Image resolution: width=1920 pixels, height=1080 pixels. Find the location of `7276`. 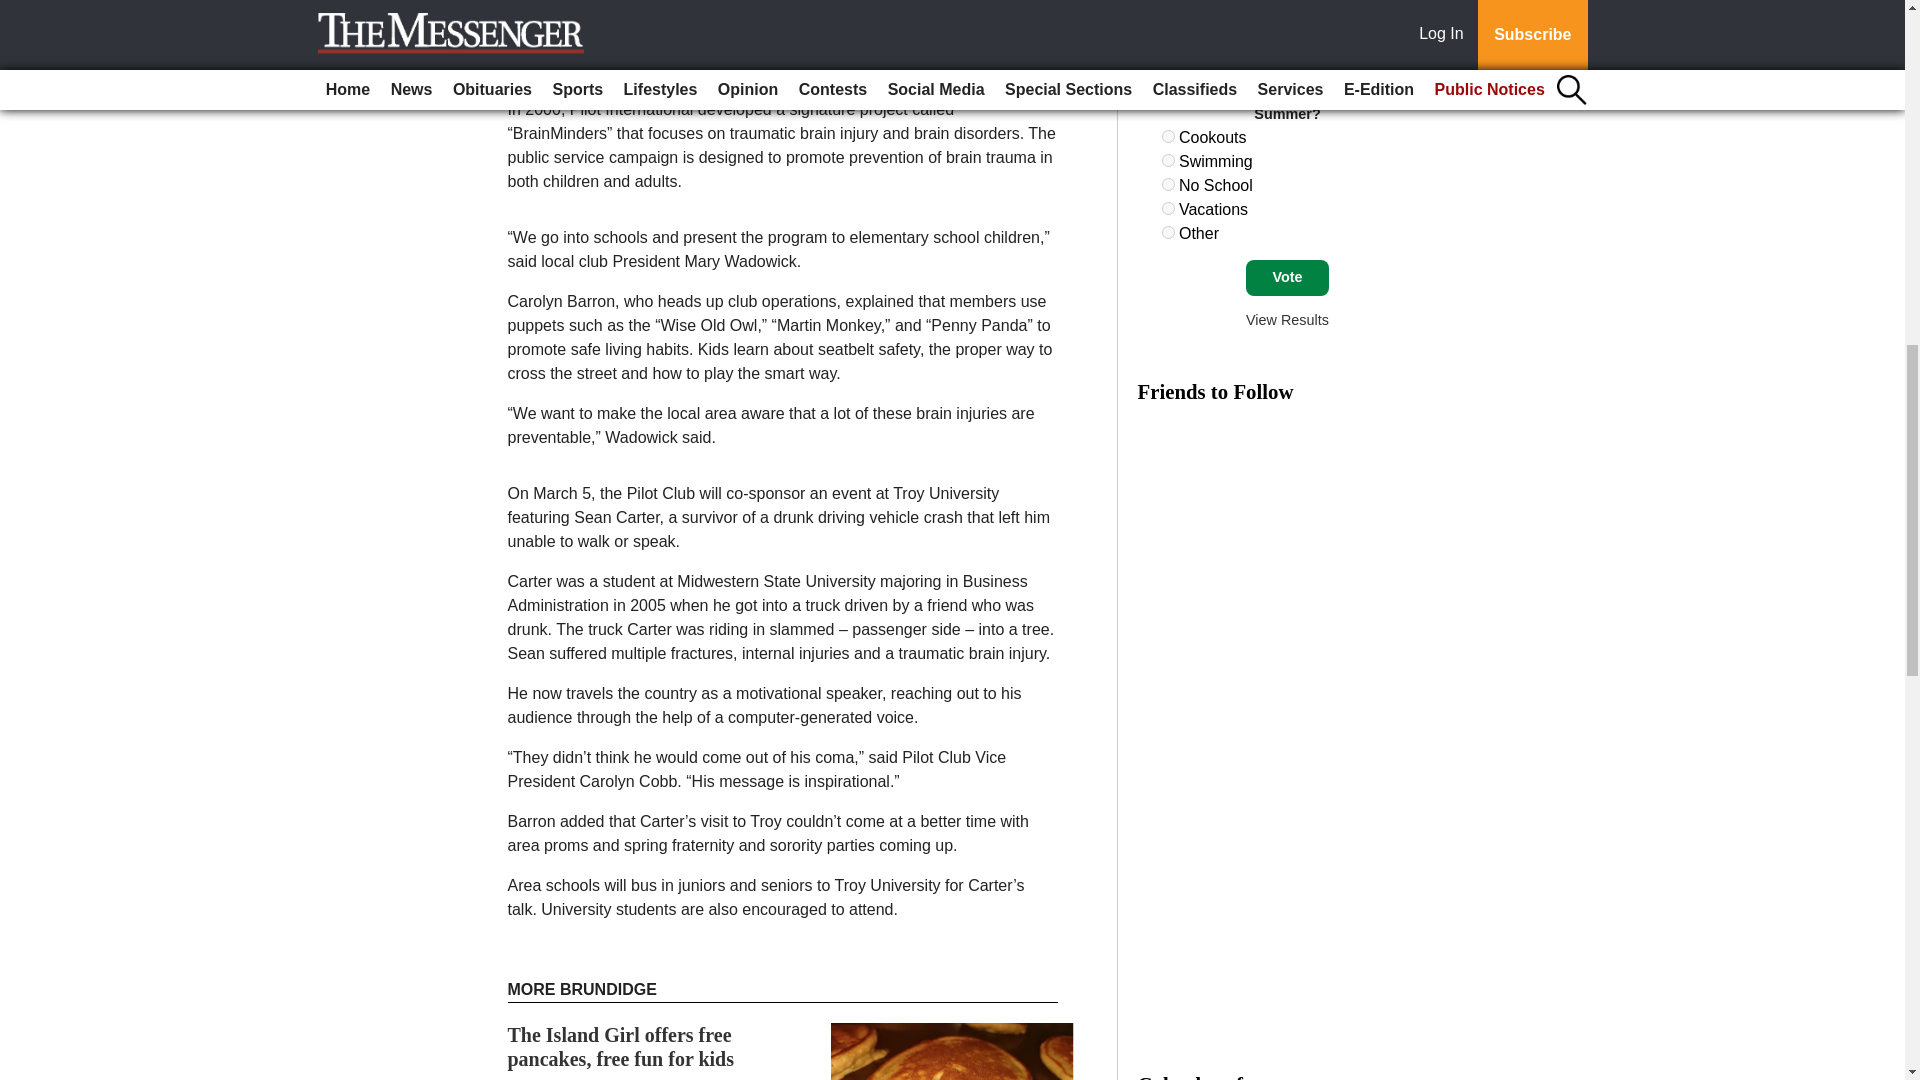

7276 is located at coordinates (1168, 184).